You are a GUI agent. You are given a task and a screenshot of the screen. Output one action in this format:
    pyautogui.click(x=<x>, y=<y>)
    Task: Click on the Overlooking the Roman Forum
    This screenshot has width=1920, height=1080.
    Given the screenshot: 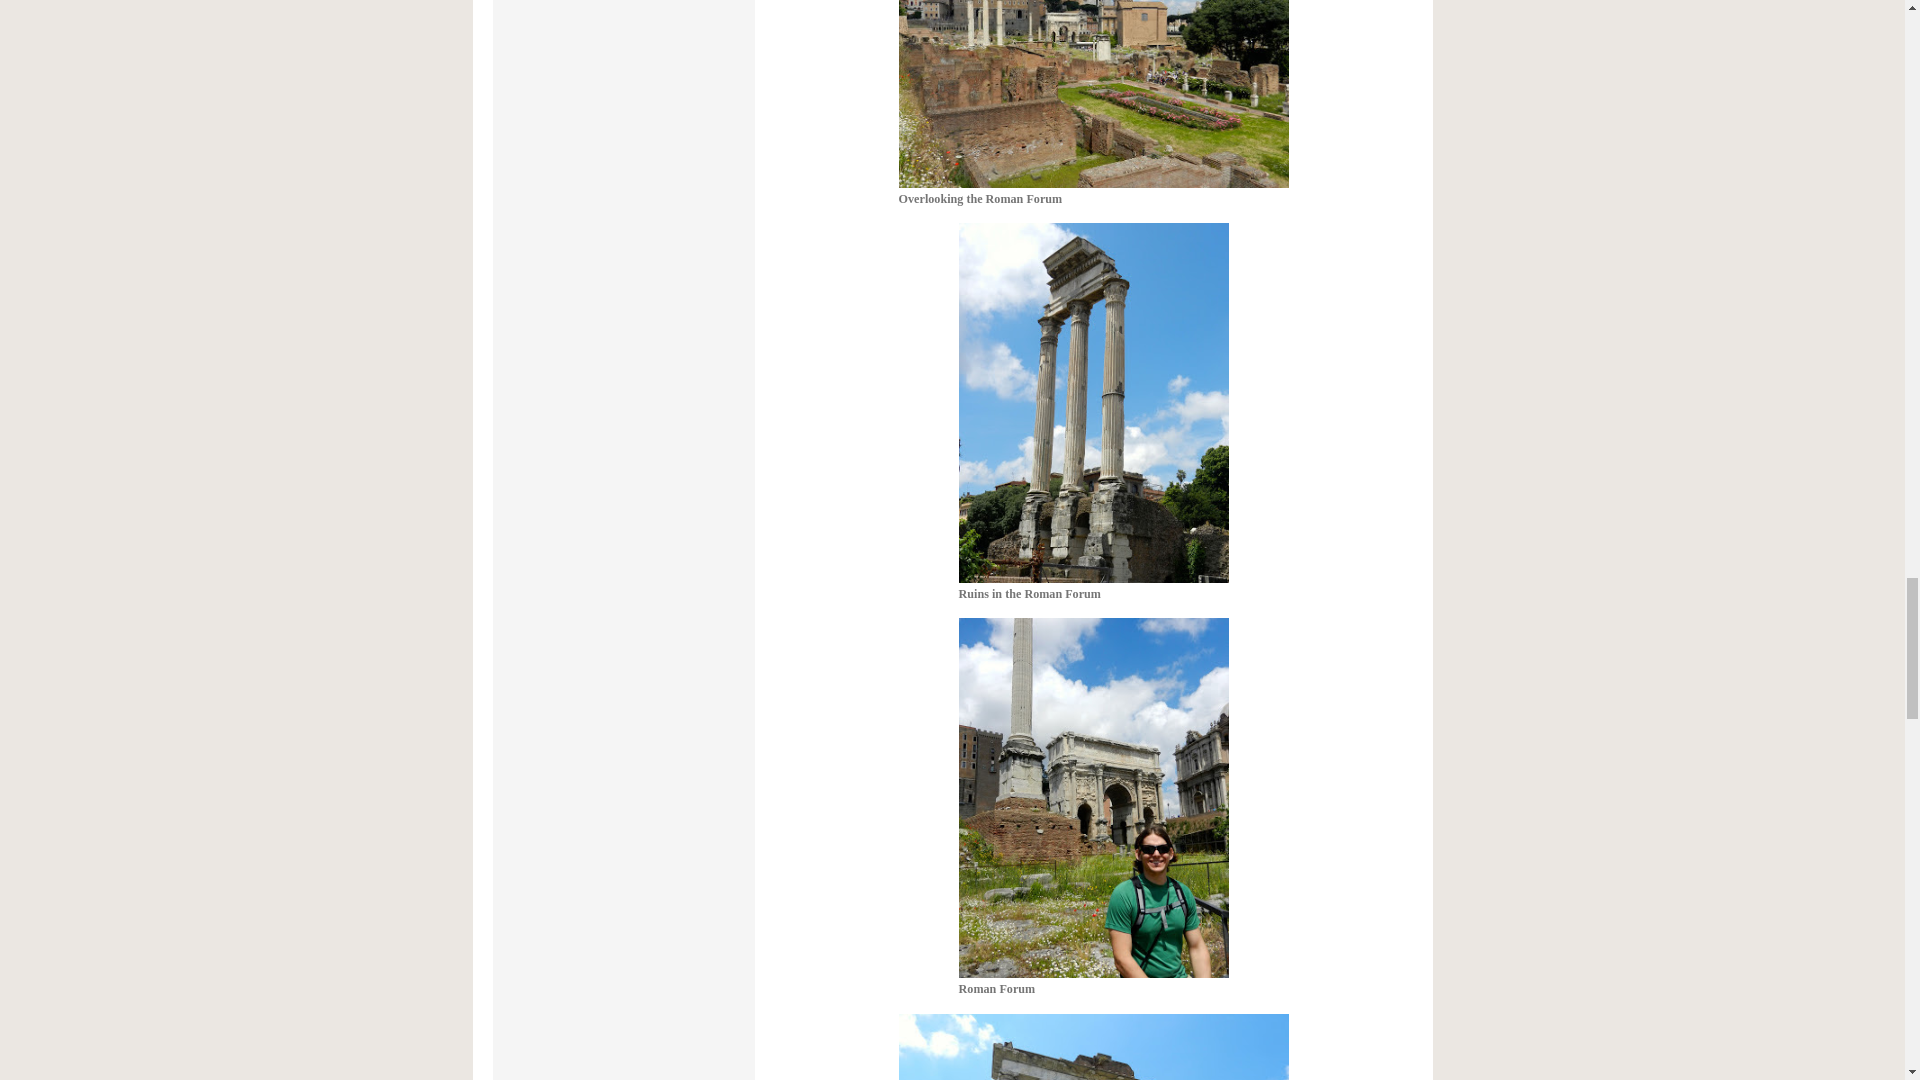 What is the action you would take?
    pyautogui.click(x=1093, y=103)
    